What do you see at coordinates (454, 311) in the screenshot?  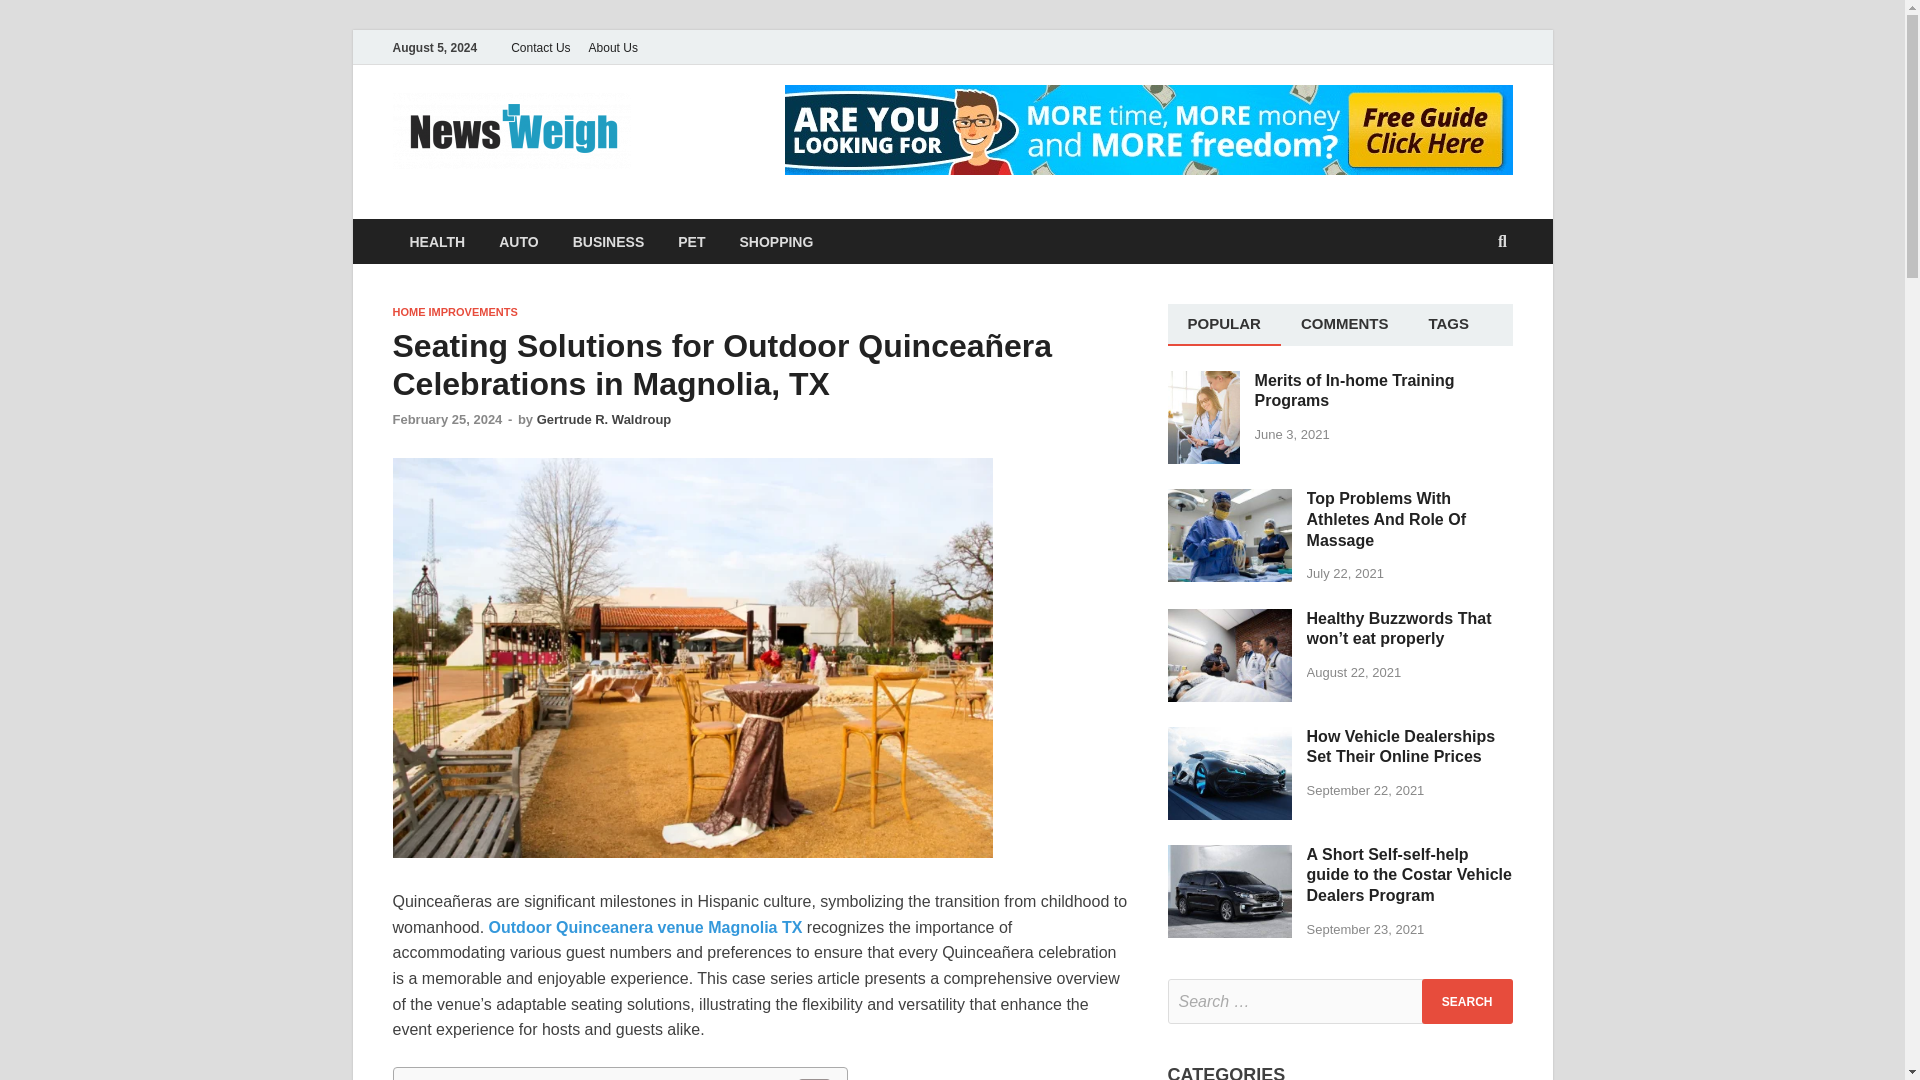 I see `HOME IMPROVEMENTS` at bounding box center [454, 311].